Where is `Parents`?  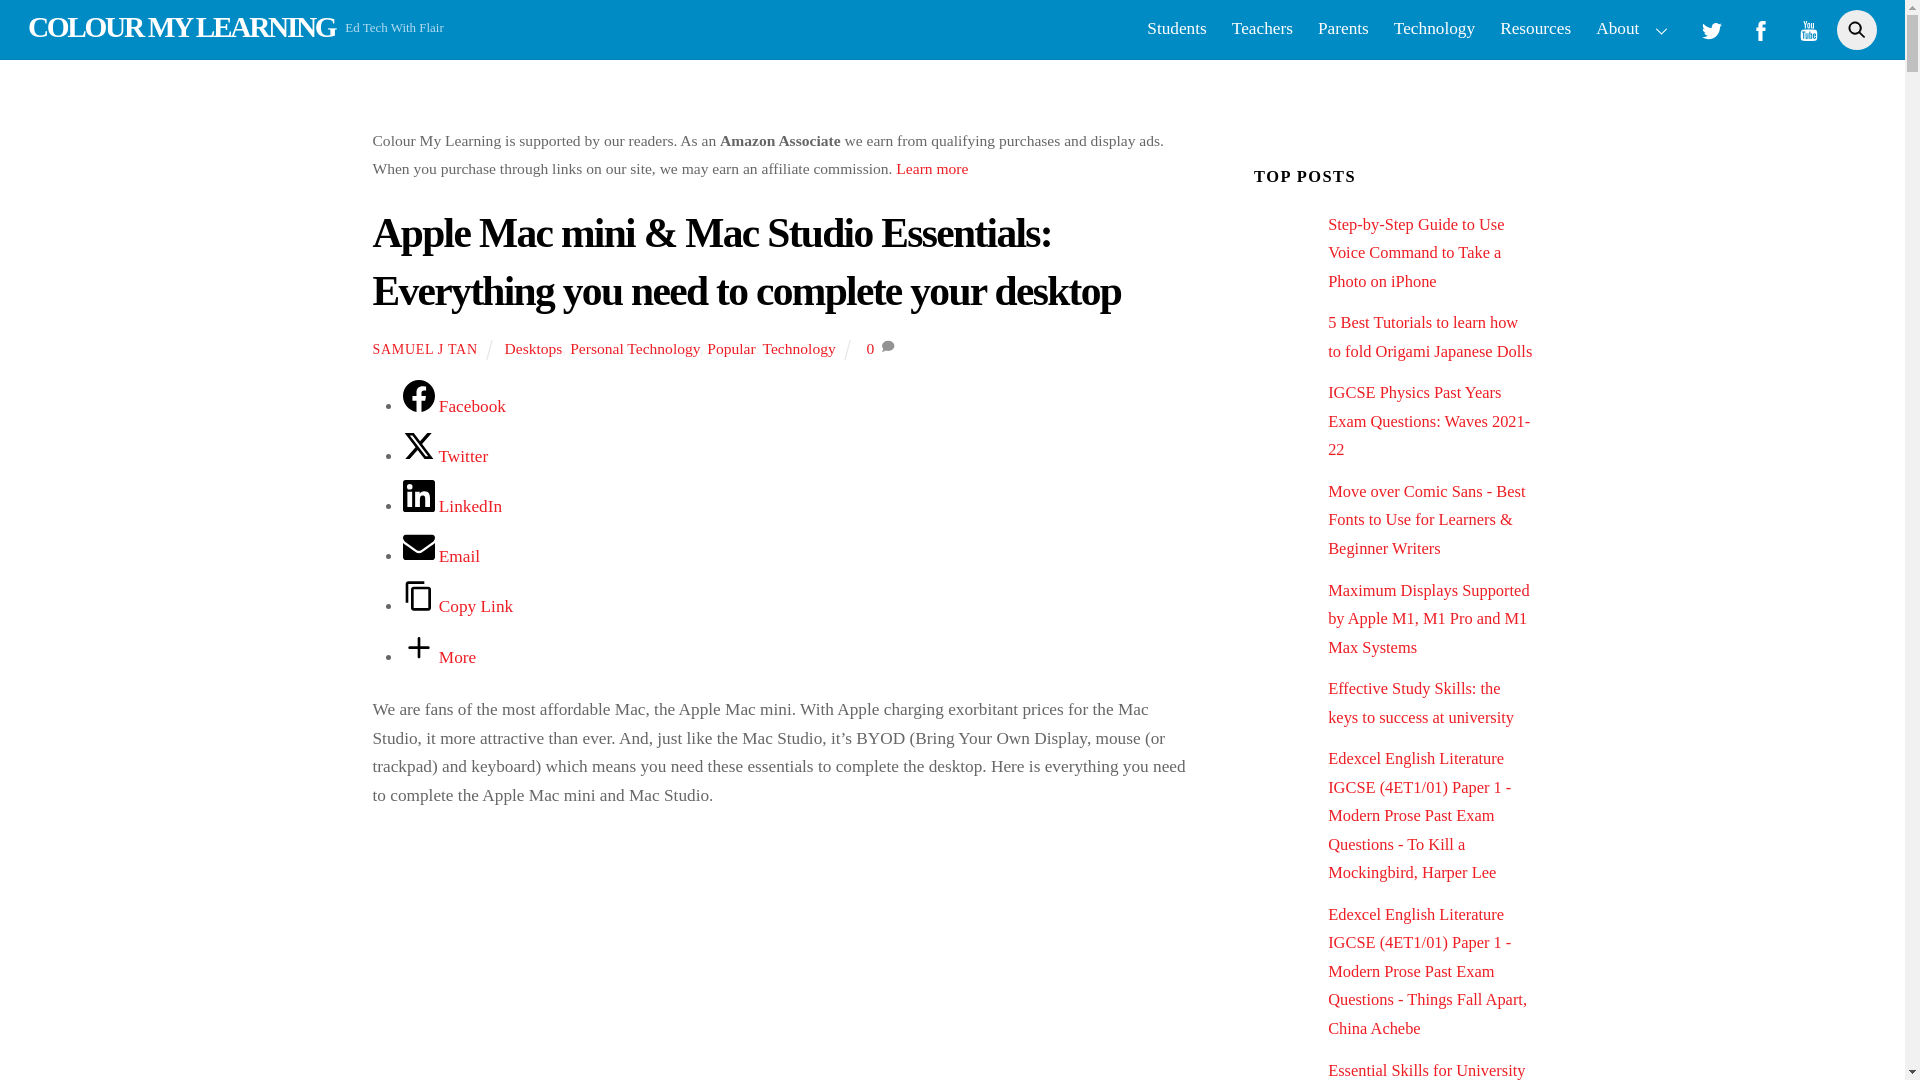
Parents is located at coordinates (1344, 30).